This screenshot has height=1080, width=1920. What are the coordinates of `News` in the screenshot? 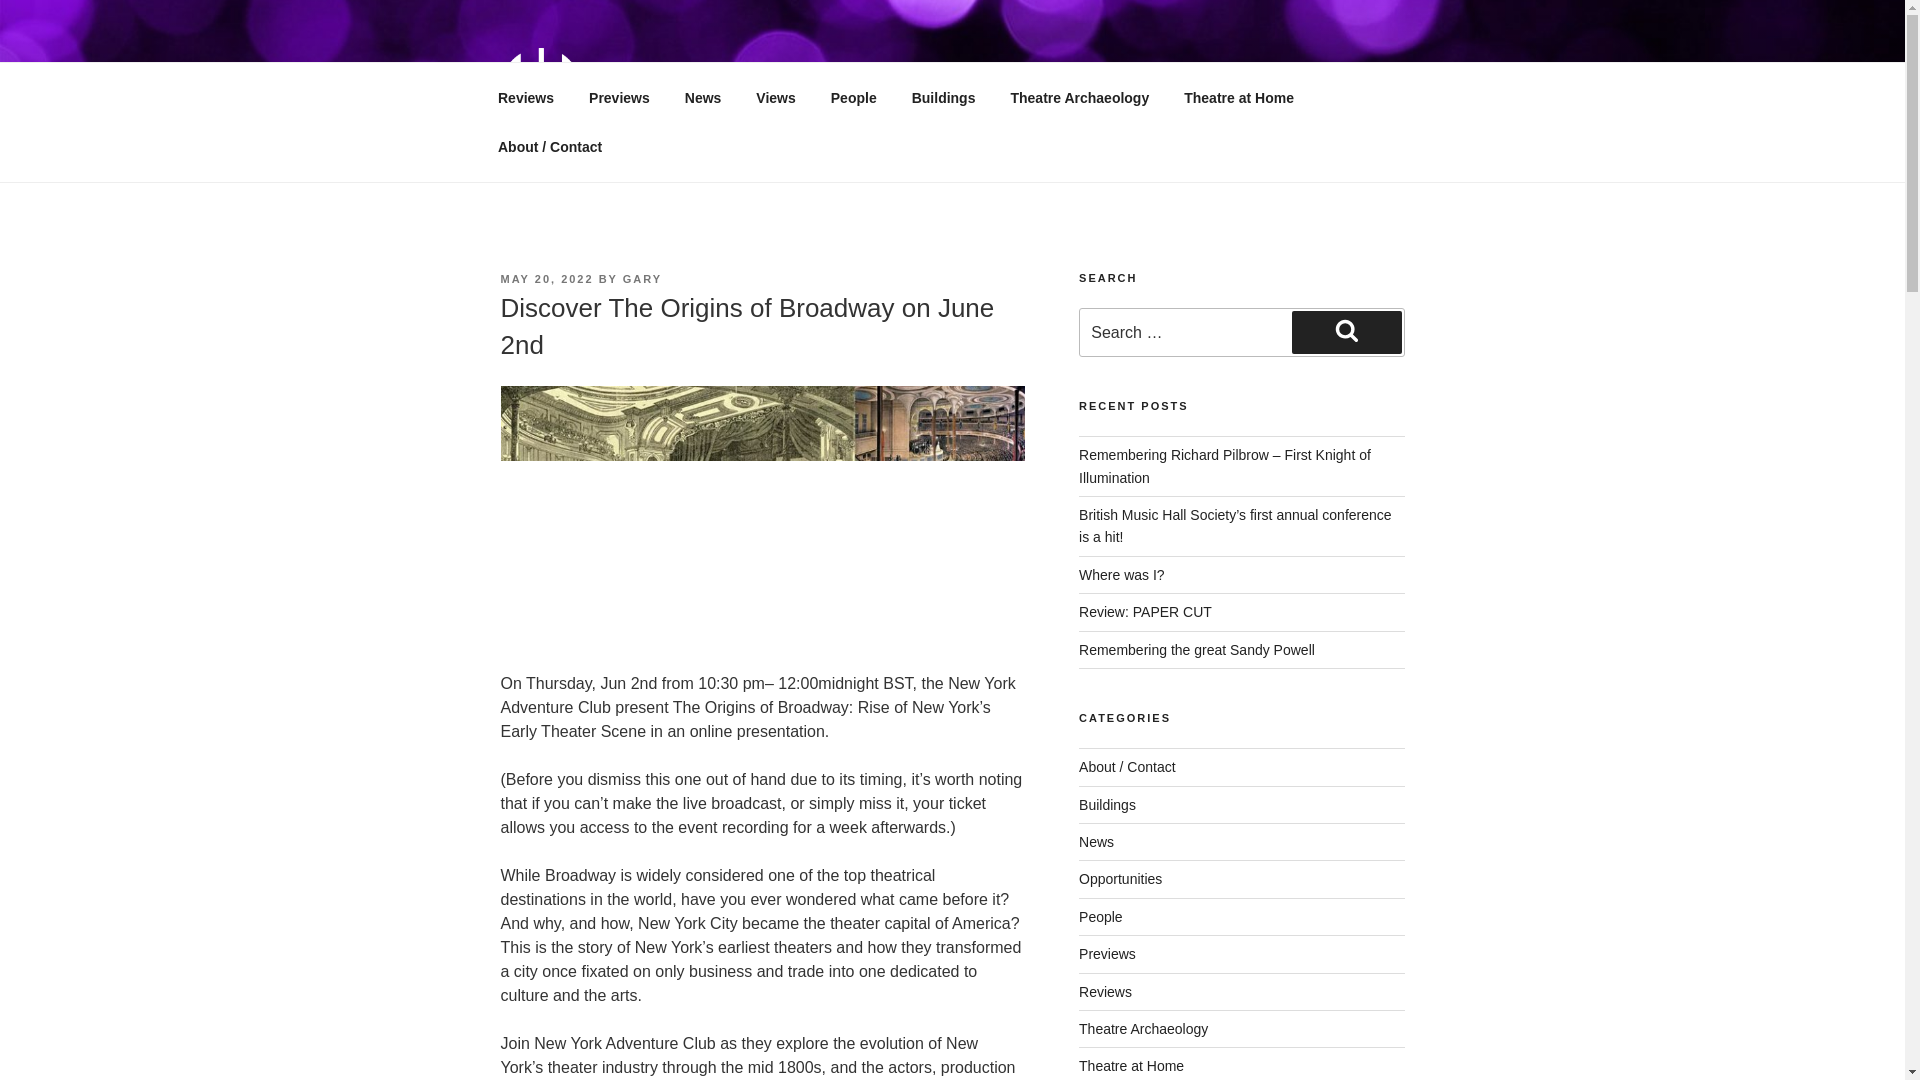 It's located at (1096, 841).